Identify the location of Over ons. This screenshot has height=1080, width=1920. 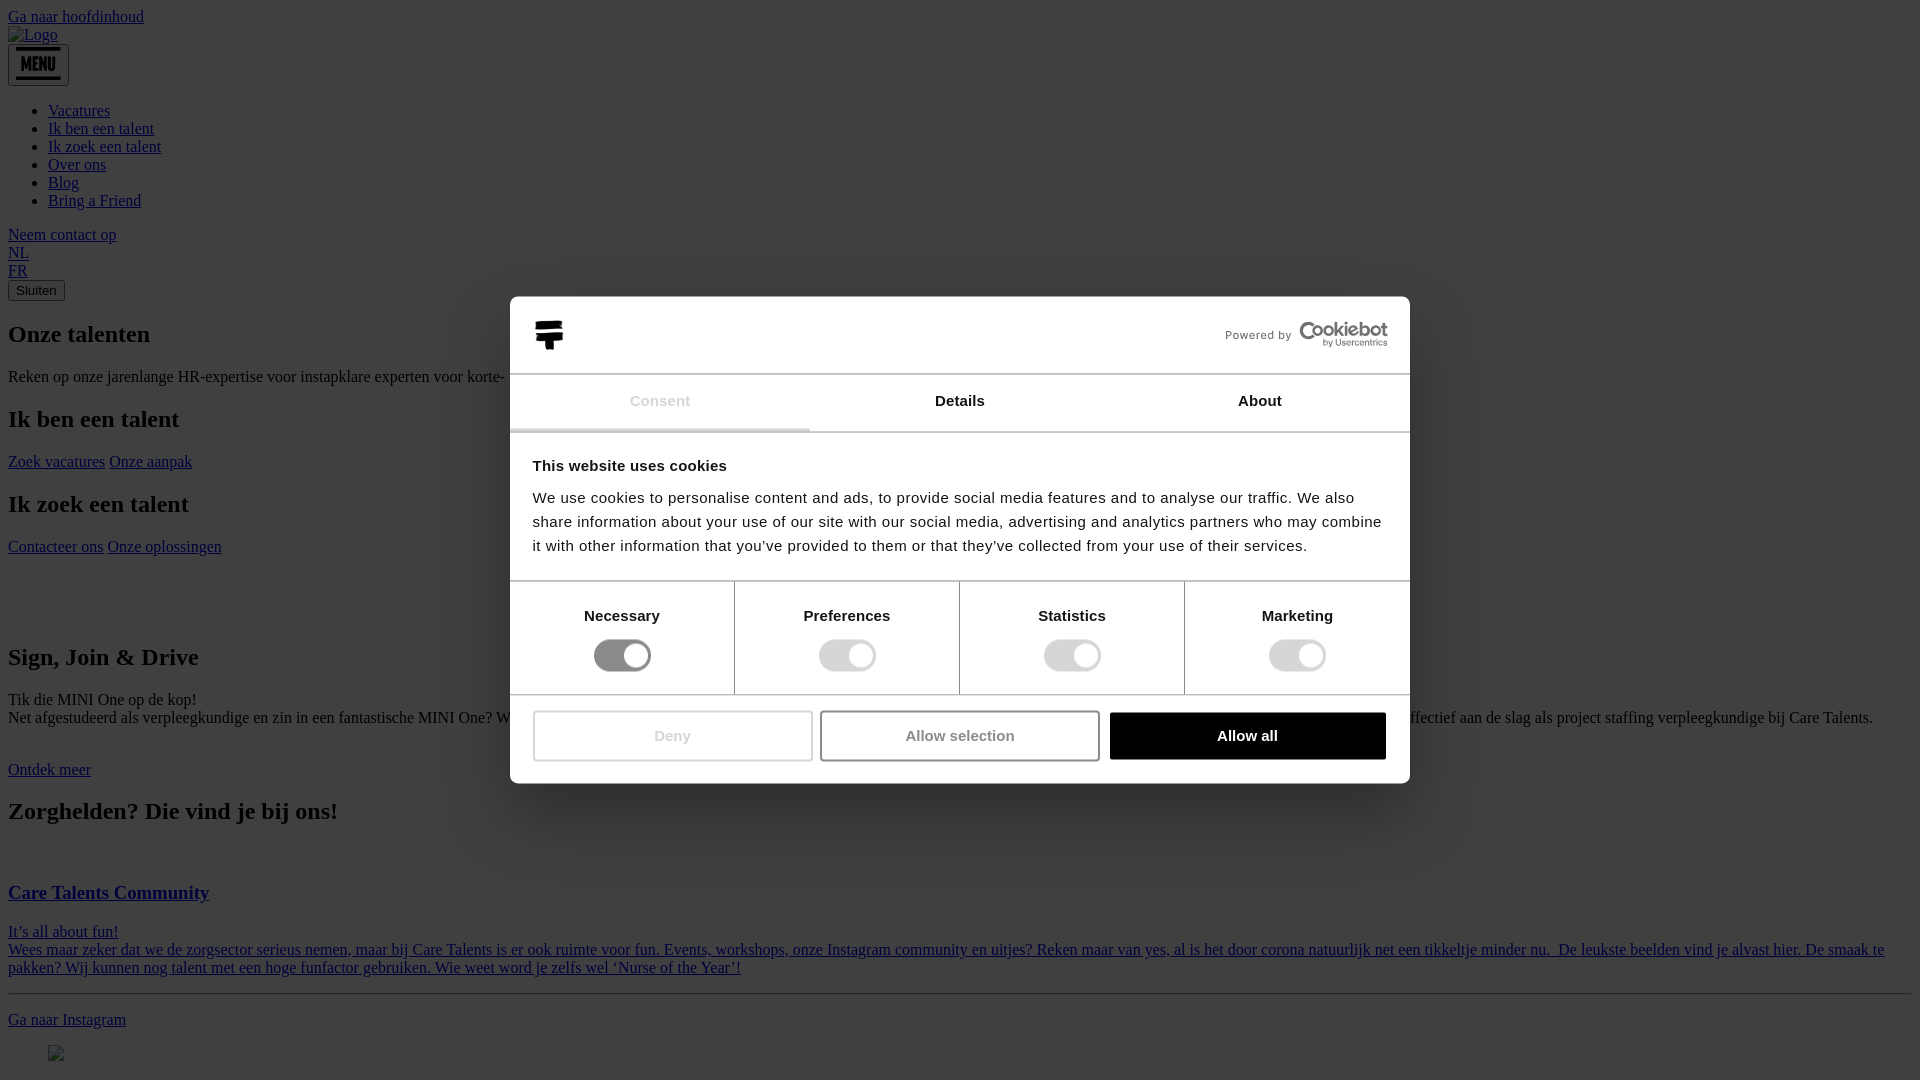
(77, 164).